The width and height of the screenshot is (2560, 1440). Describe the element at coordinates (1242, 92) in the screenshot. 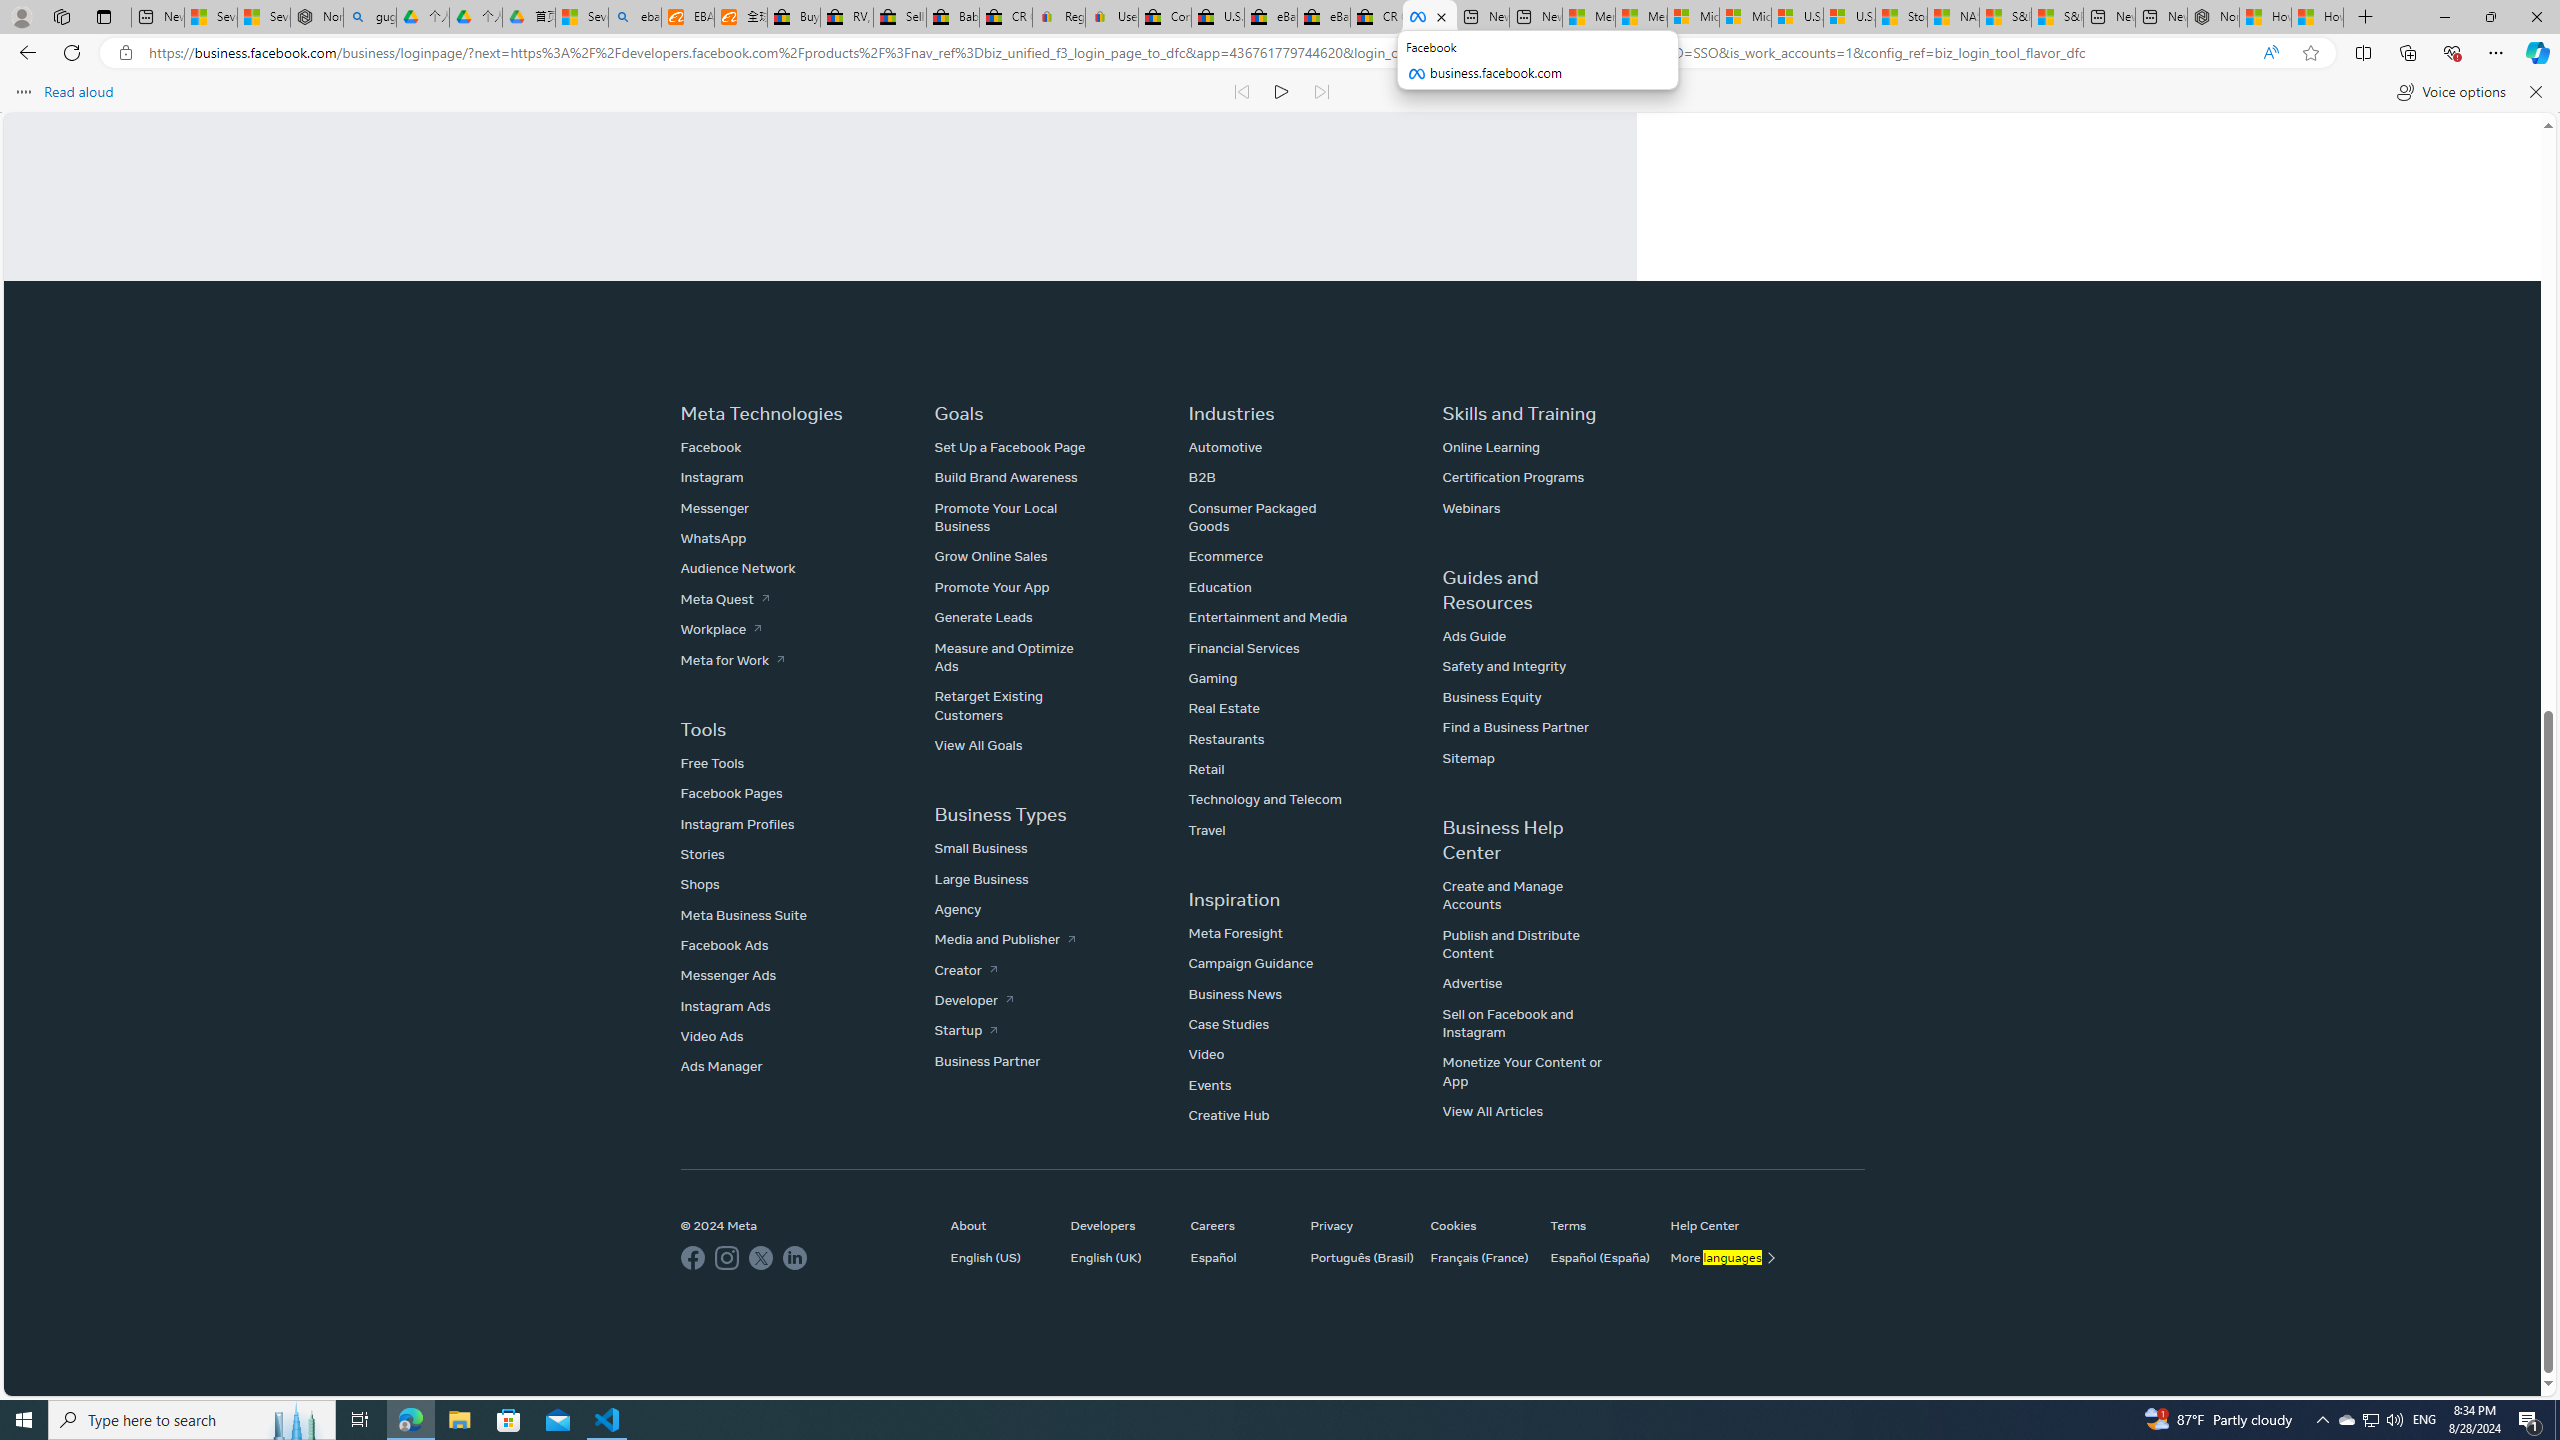

I see `Read previous paragraph` at that location.